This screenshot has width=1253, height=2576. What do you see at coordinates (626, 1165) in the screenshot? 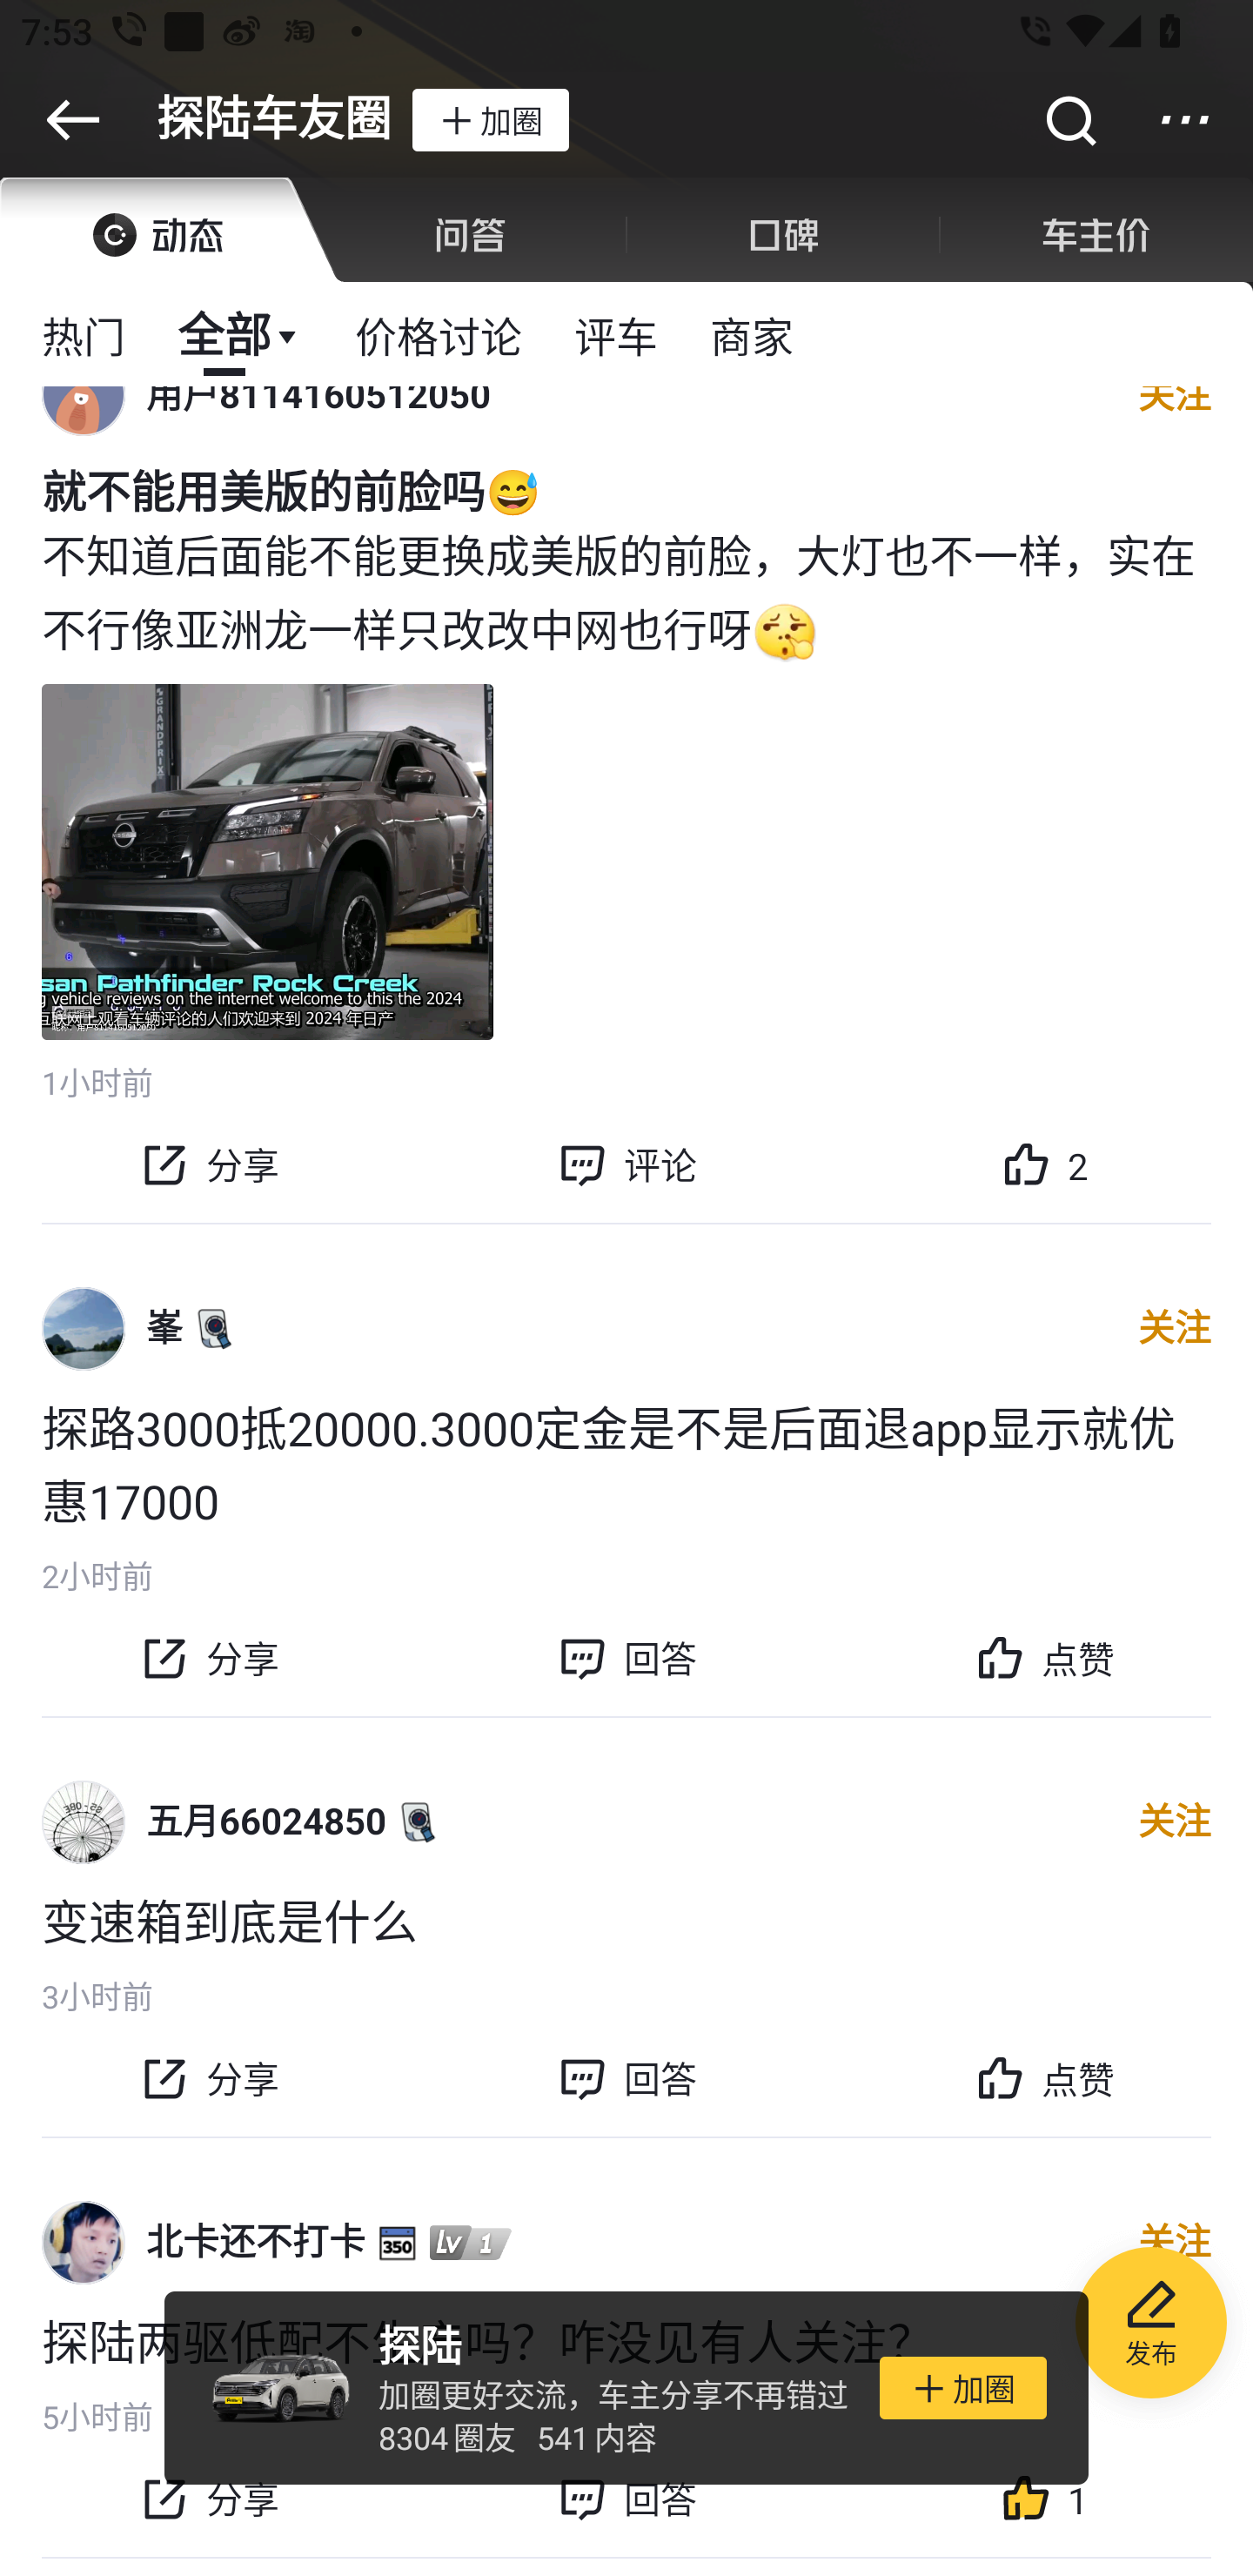
I see ` 评论` at bounding box center [626, 1165].